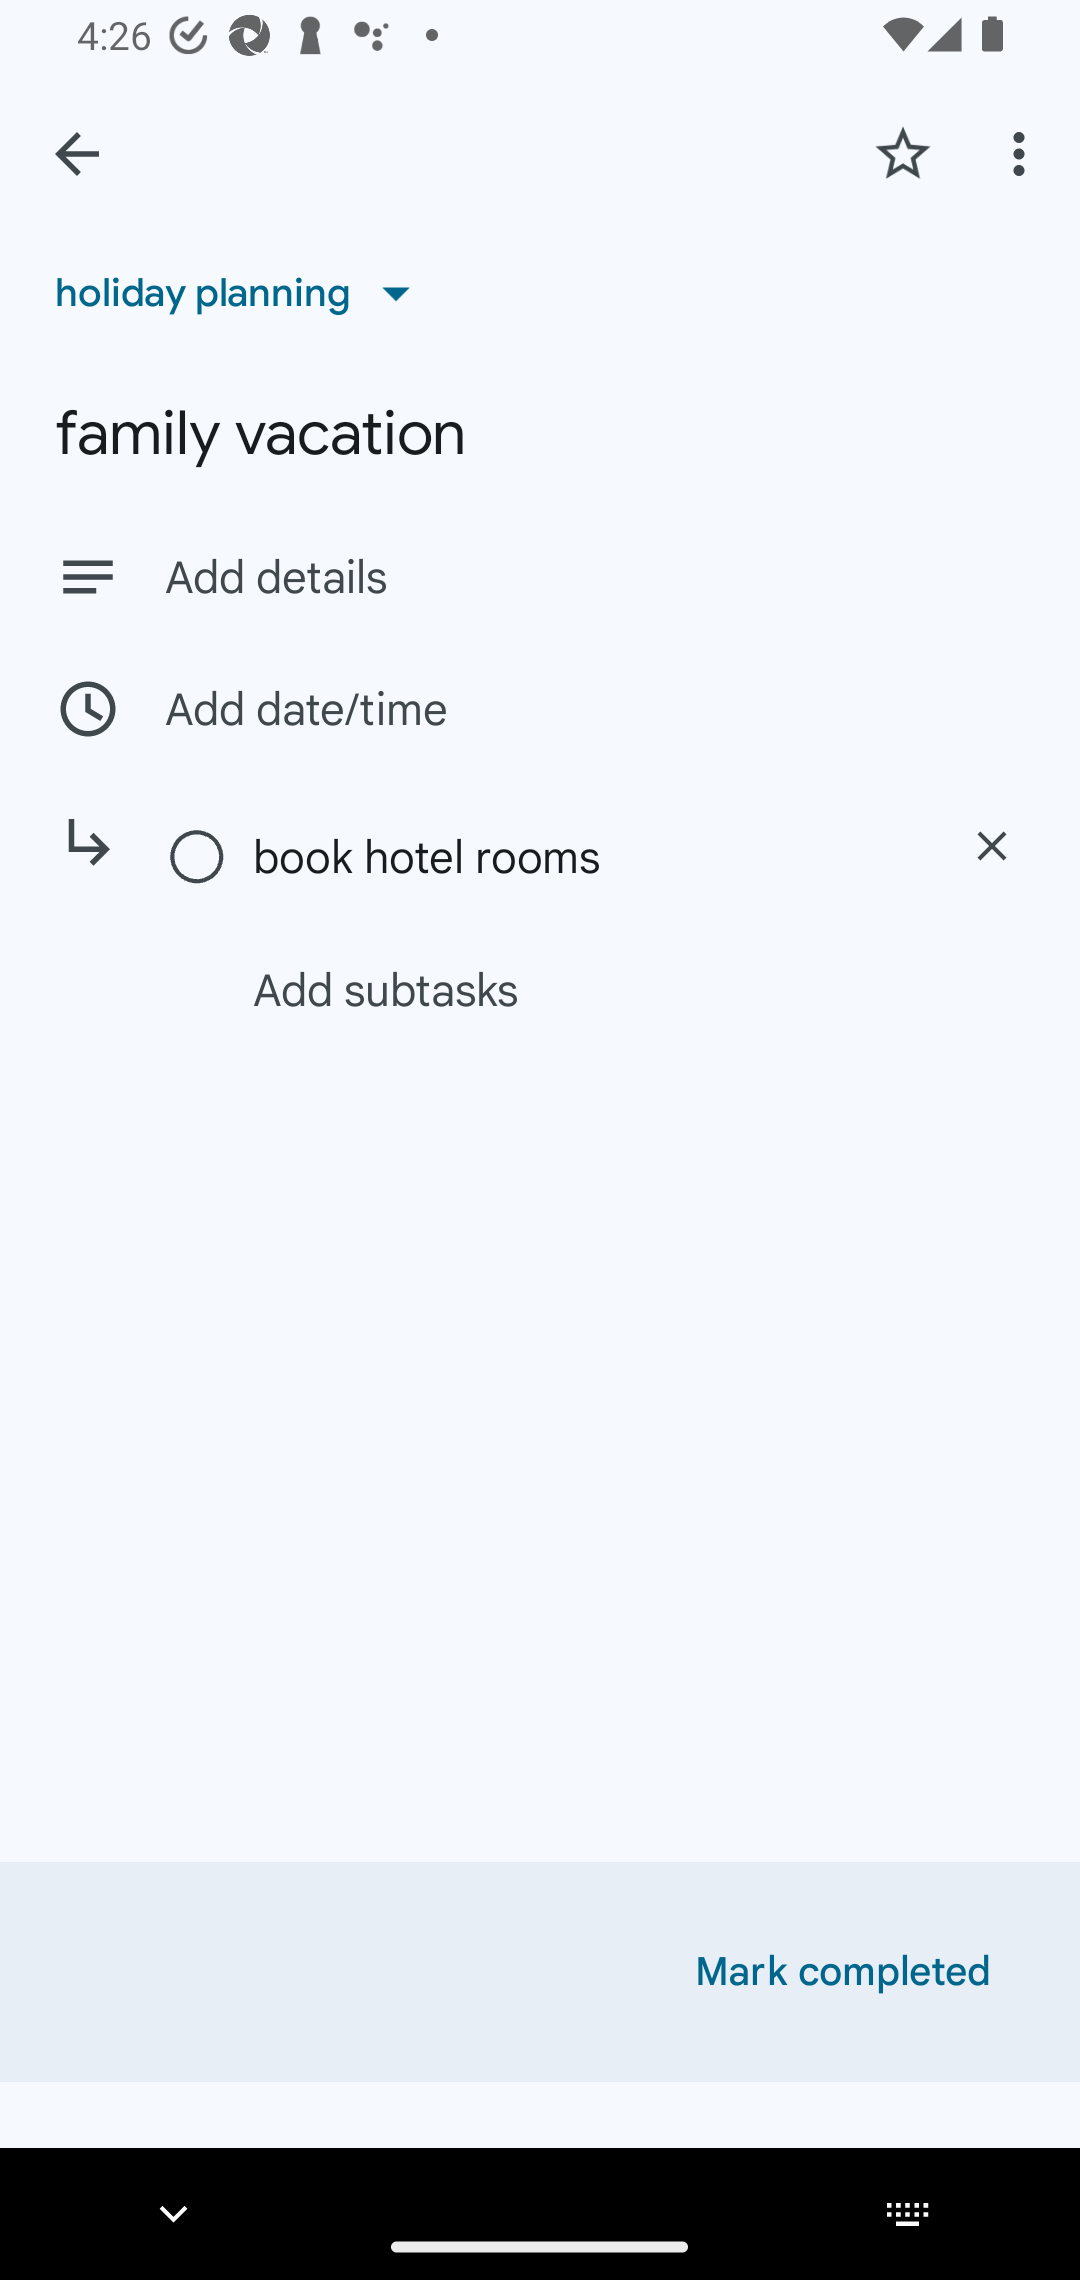 The height and width of the screenshot is (2280, 1080). I want to click on book hotel rooms, so click(583, 857).